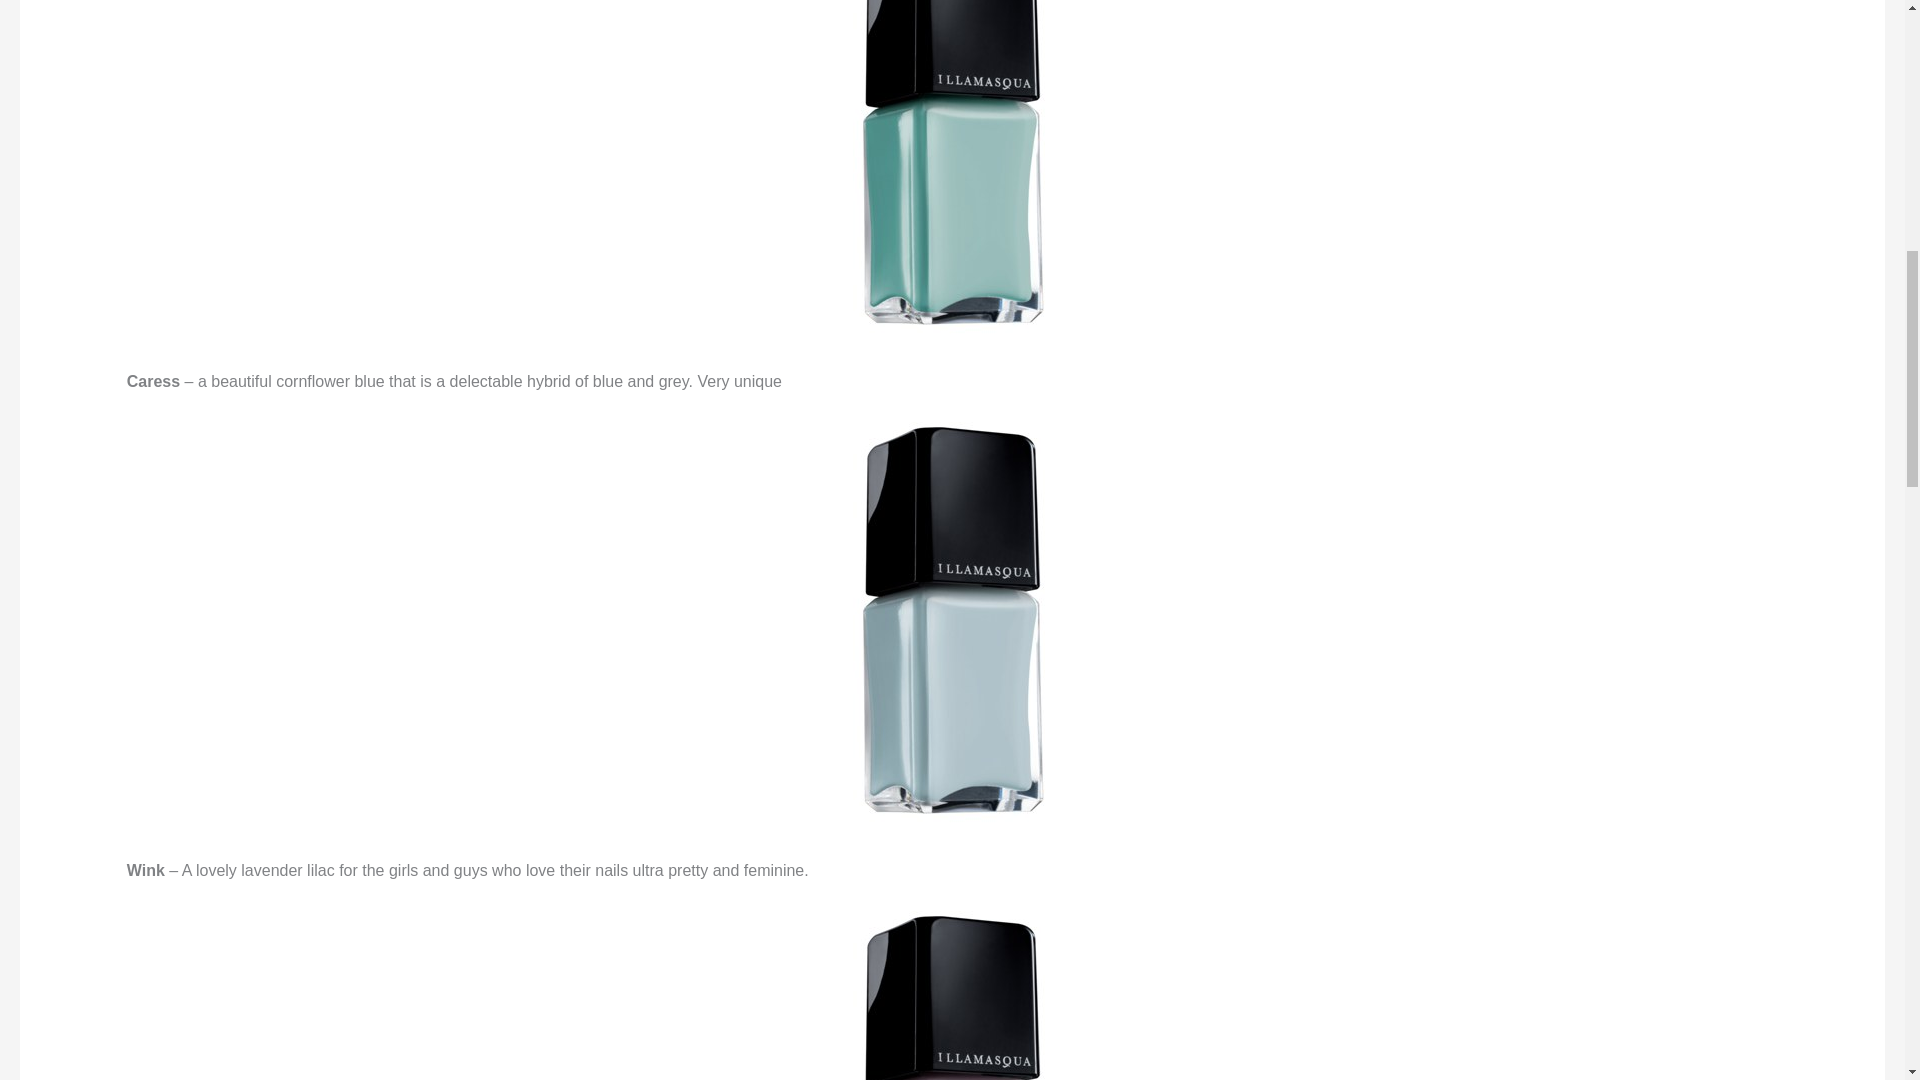 The width and height of the screenshot is (1920, 1080). Describe the element at coordinates (952, 996) in the screenshot. I see `Illamasqua nail varnish  wink spring 2010` at that location.